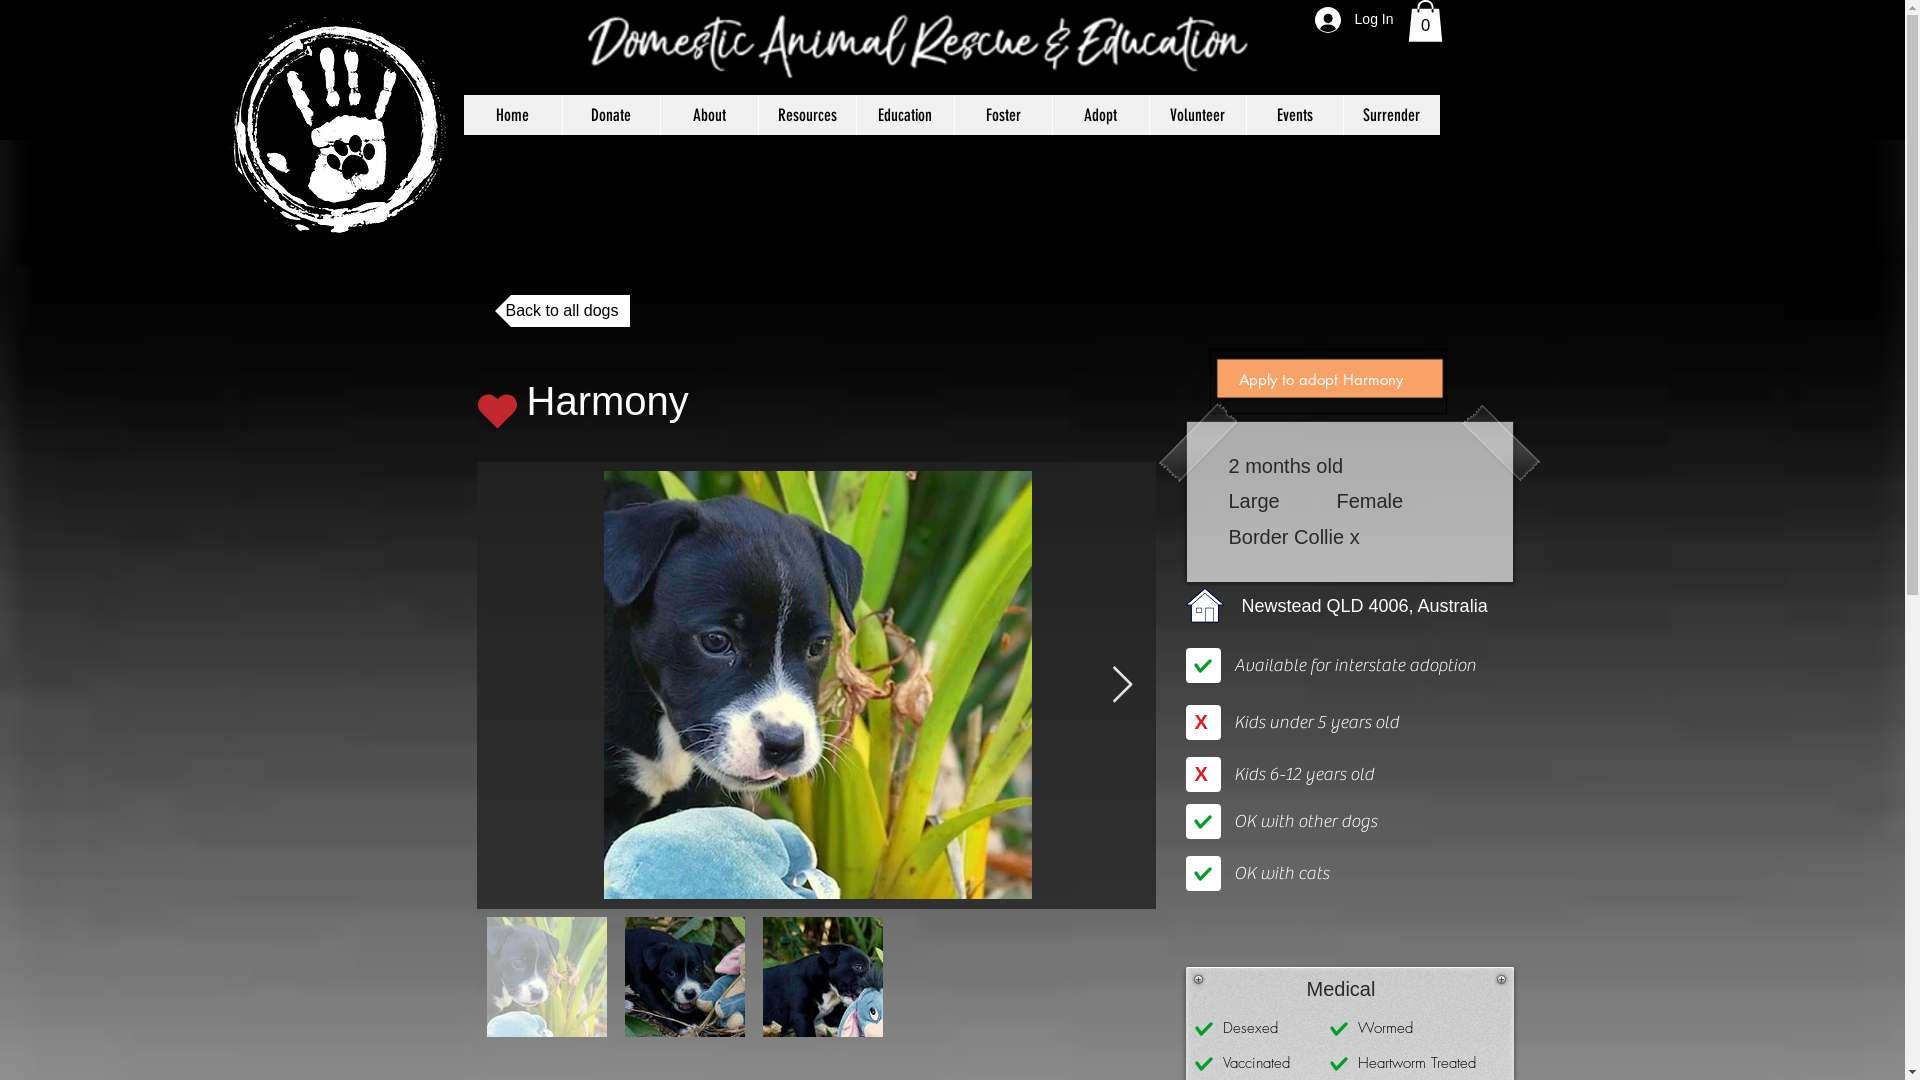 The height and width of the screenshot is (1080, 1920). What do you see at coordinates (513, 115) in the screenshot?
I see `Home` at bounding box center [513, 115].